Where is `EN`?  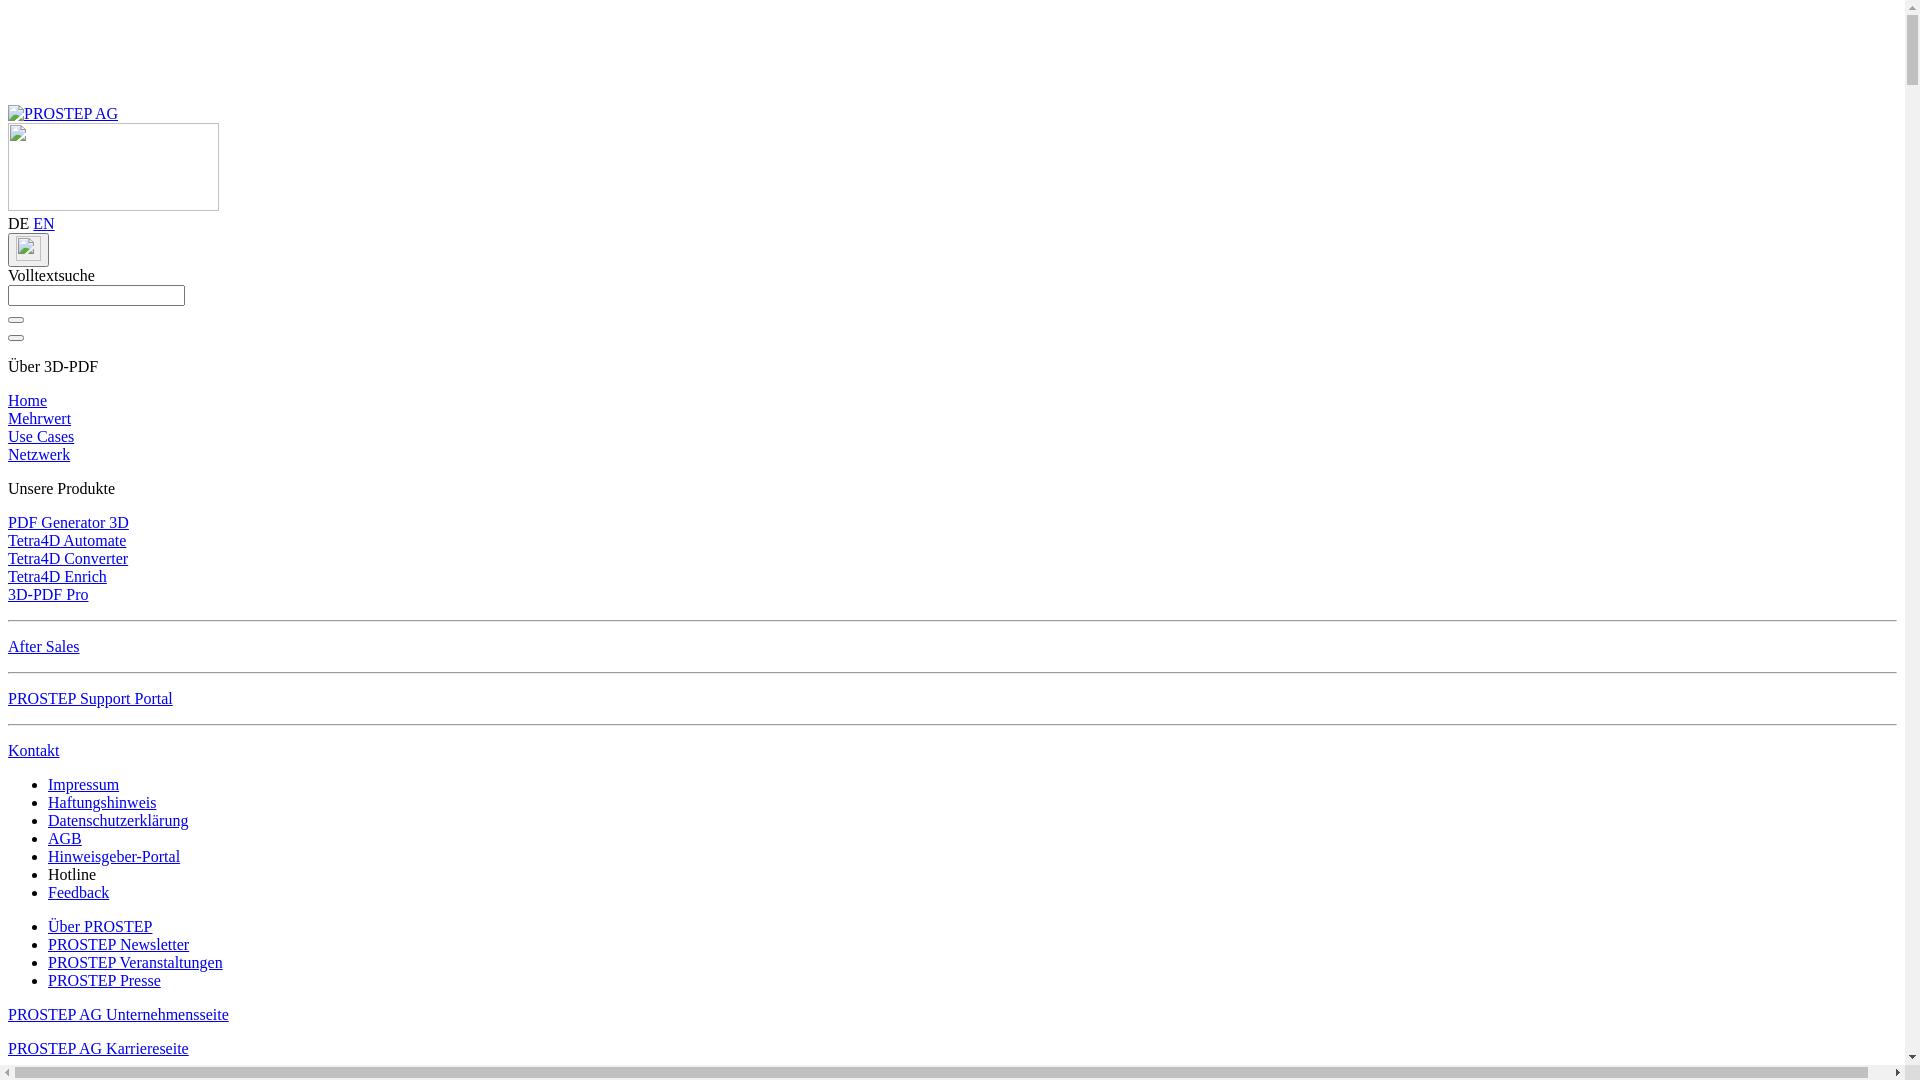
EN is located at coordinates (44, 224).